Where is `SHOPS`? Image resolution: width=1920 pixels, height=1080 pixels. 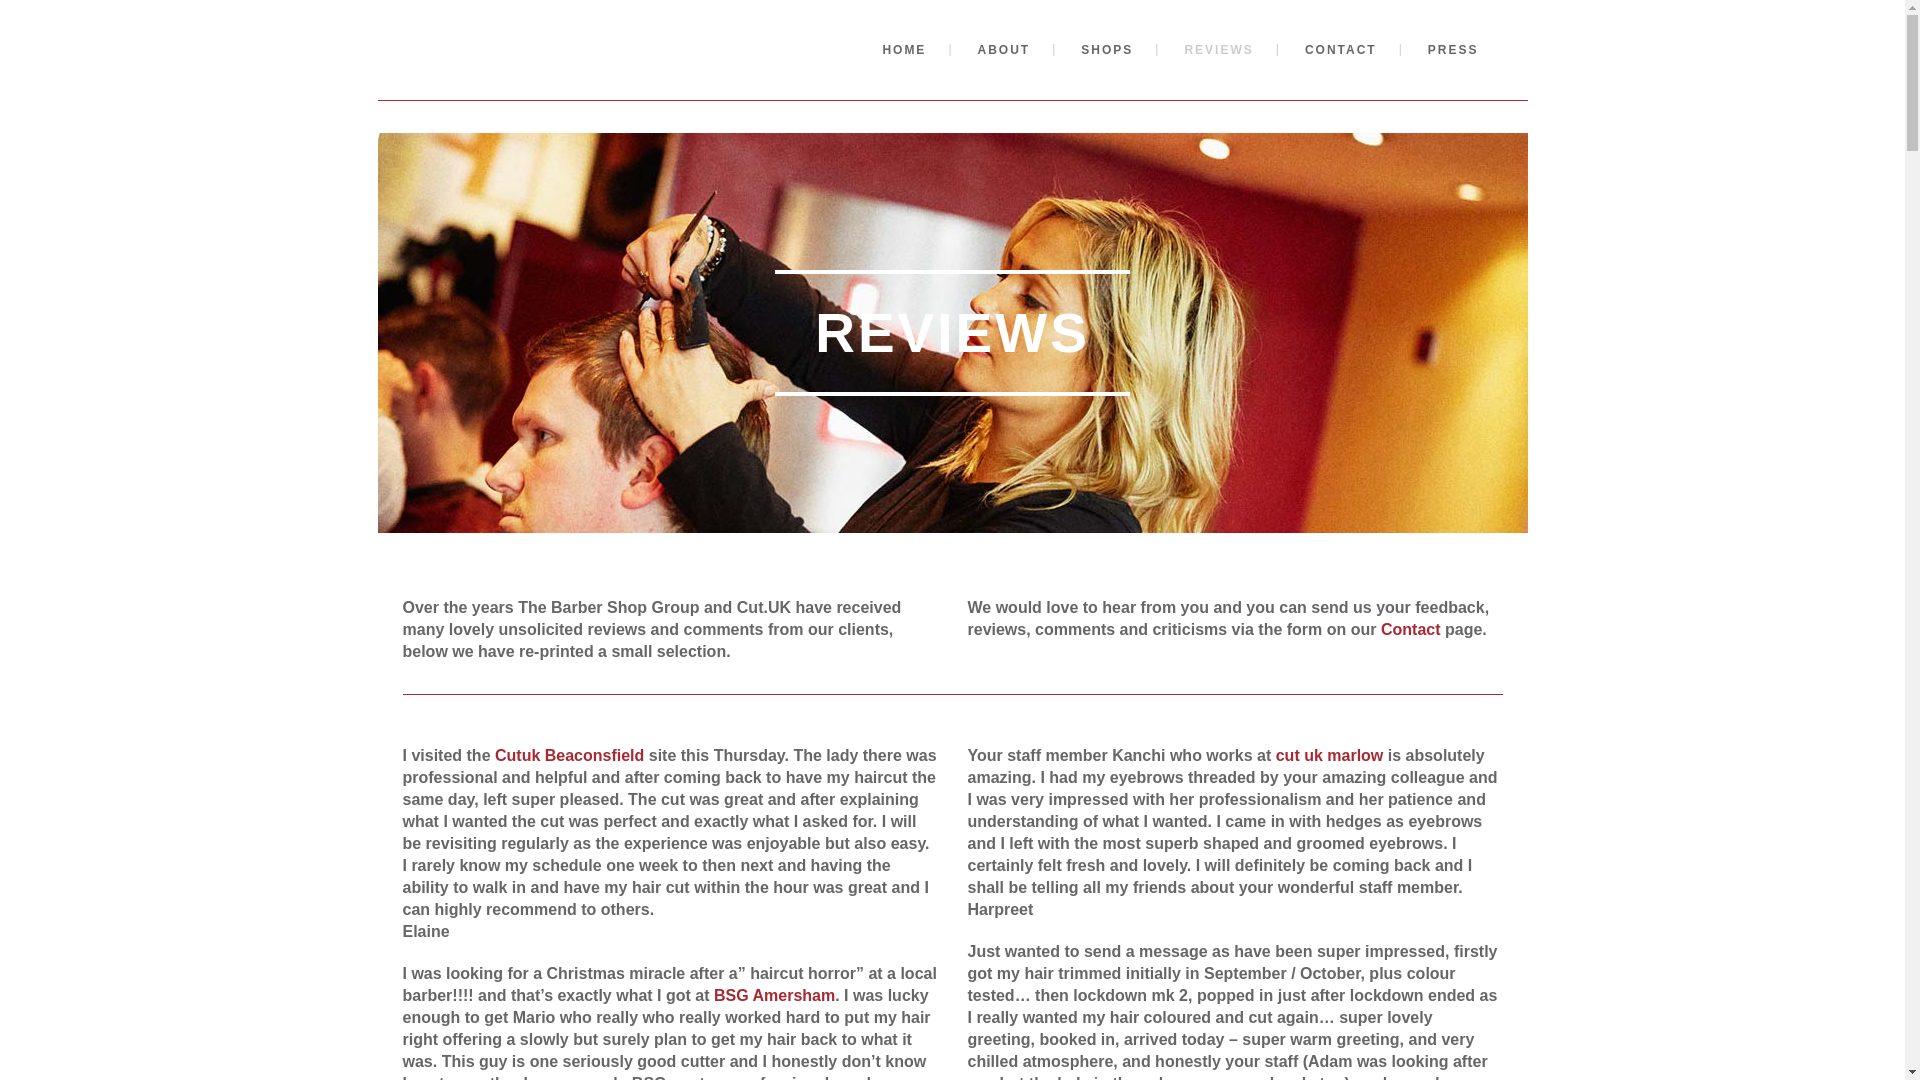 SHOPS is located at coordinates (1340, 50).